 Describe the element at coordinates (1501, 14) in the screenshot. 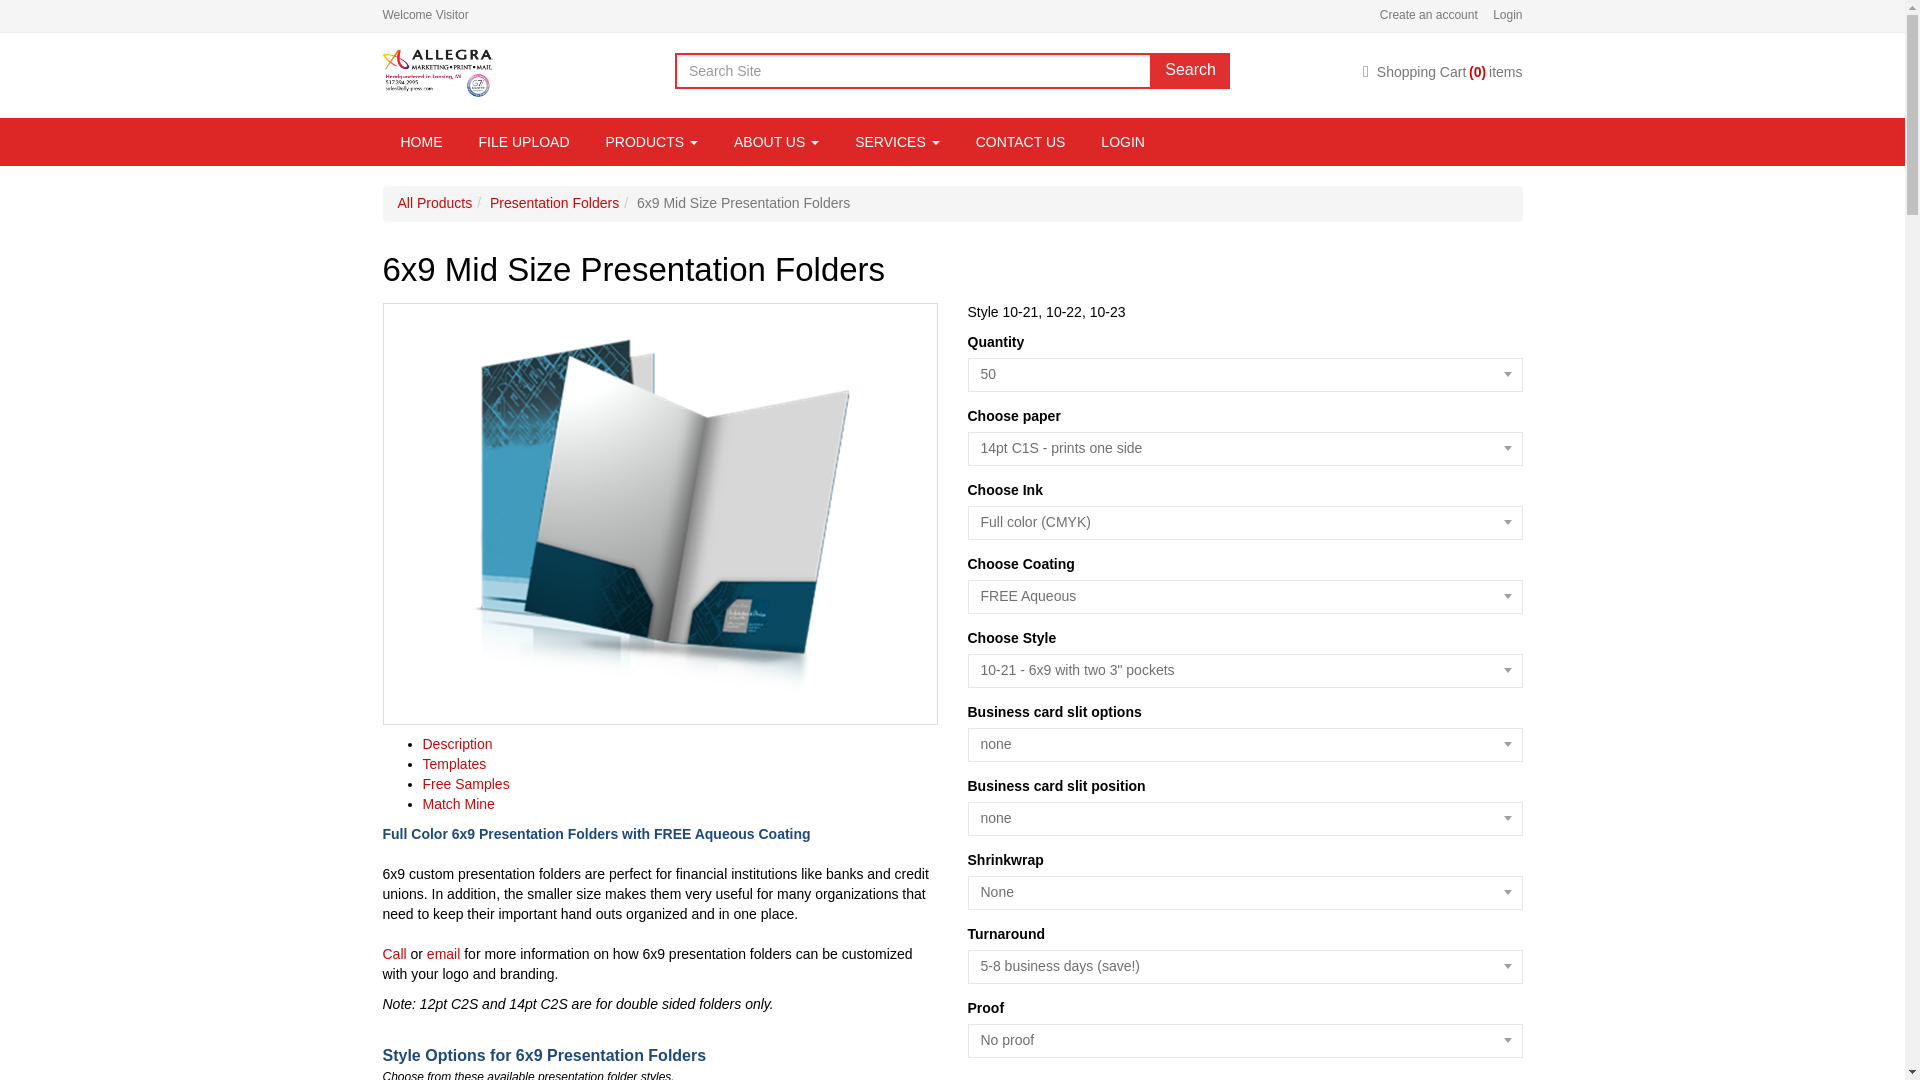

I see `Login` at that location.